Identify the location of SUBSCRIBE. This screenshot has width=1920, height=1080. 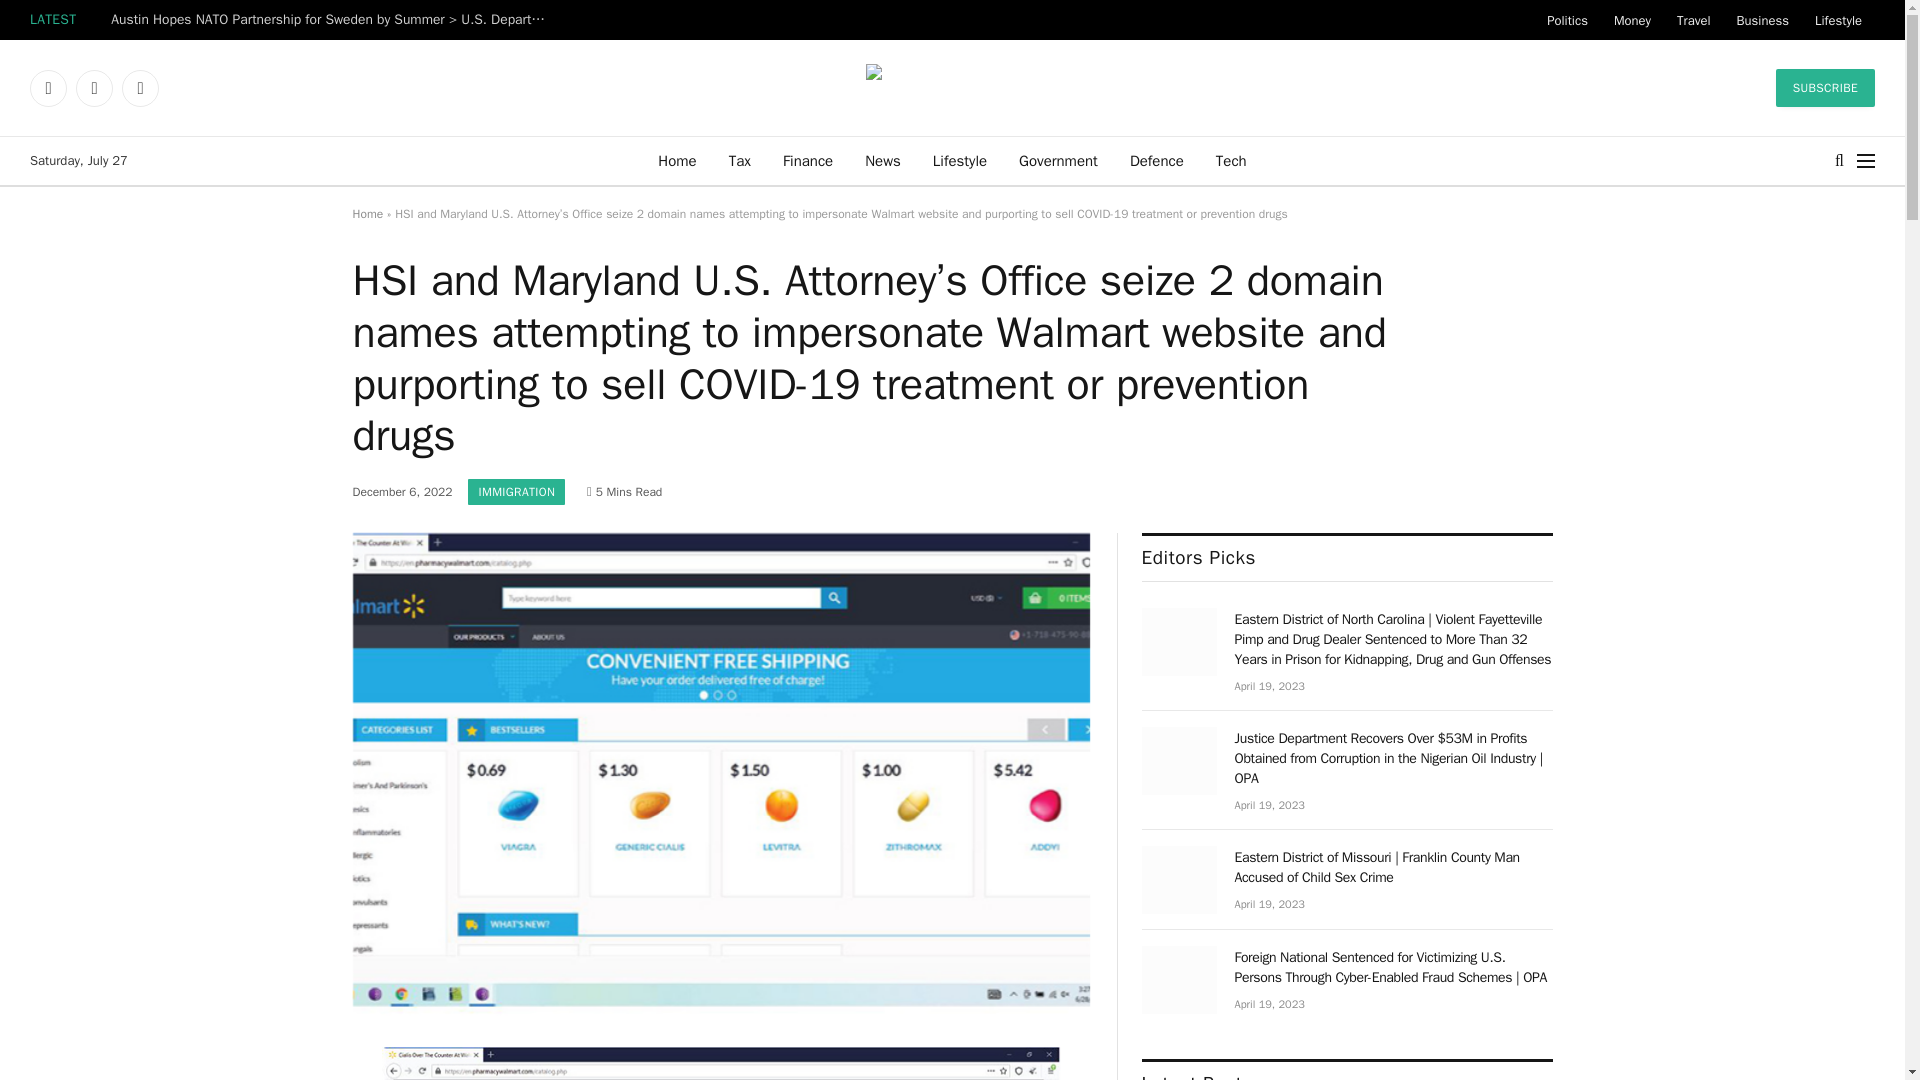
(1826, 88).